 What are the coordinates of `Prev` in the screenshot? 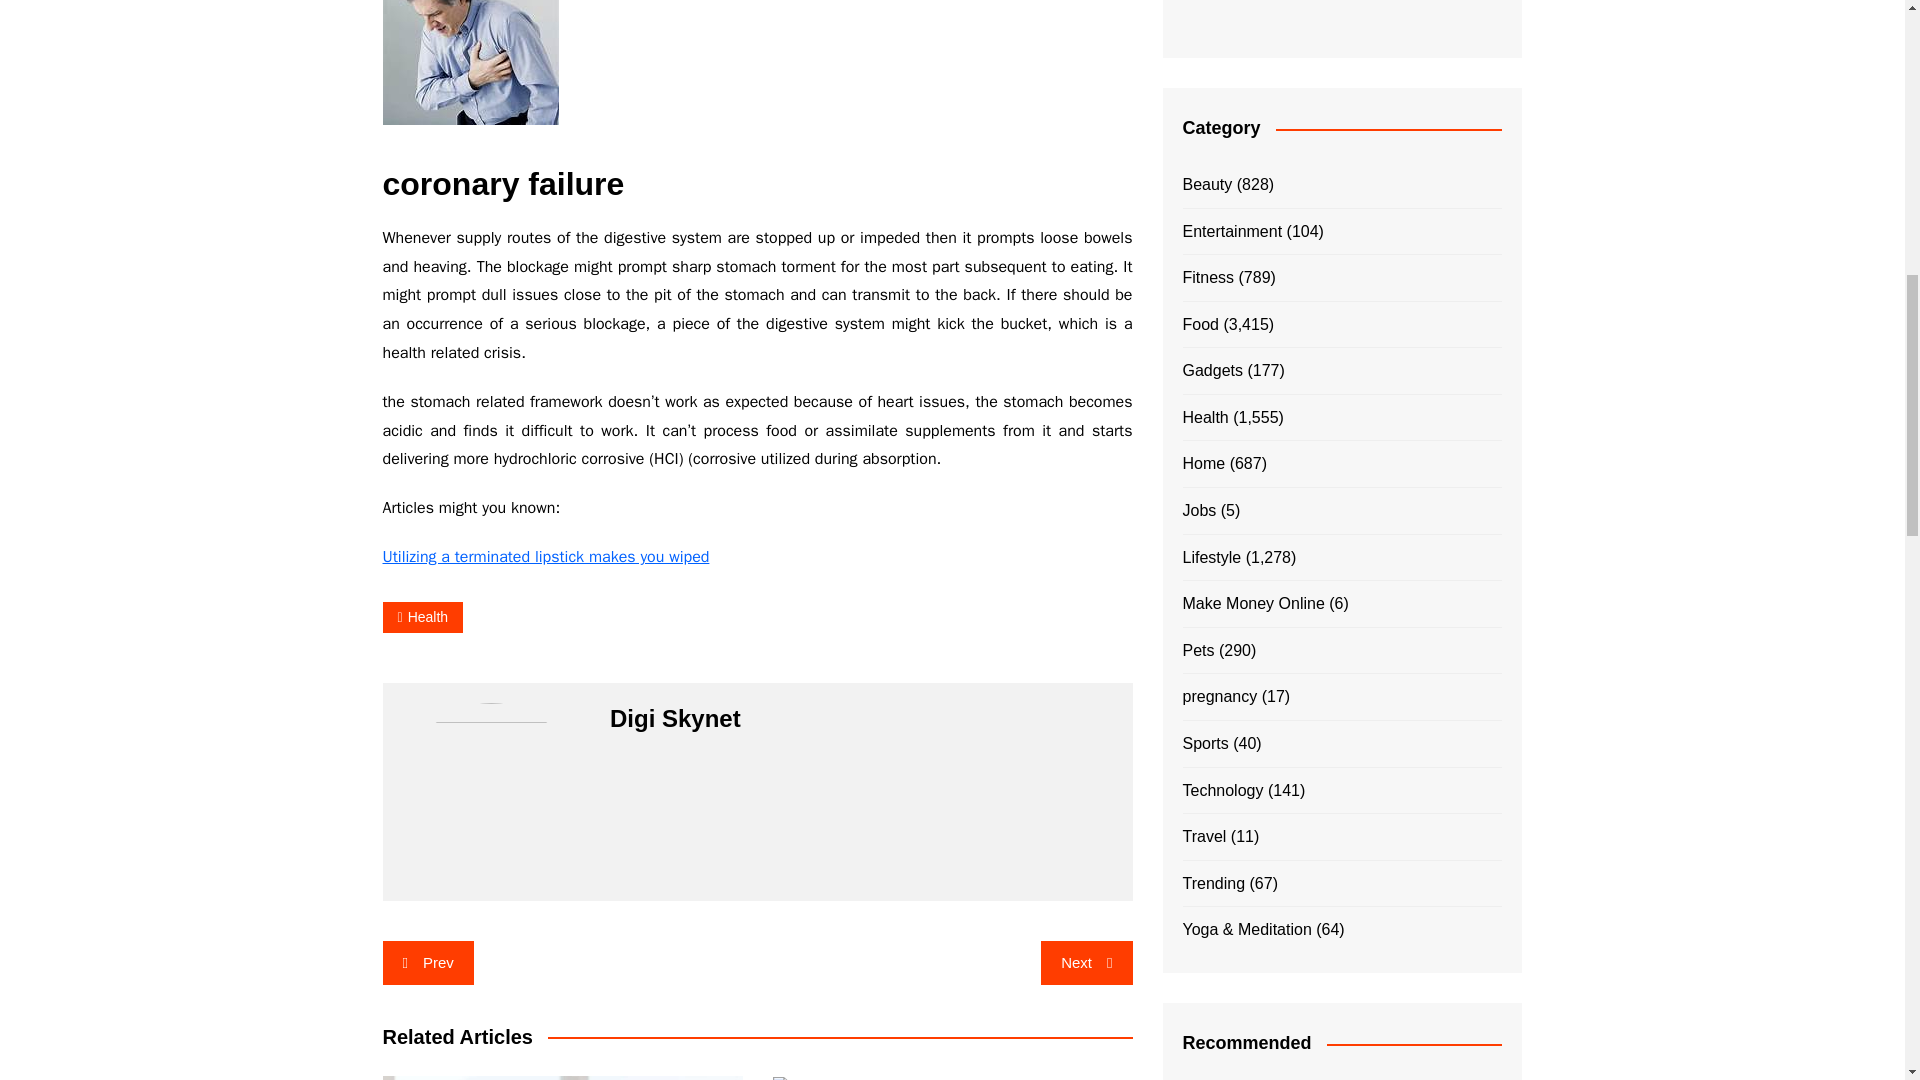 It's located at (427, 962).